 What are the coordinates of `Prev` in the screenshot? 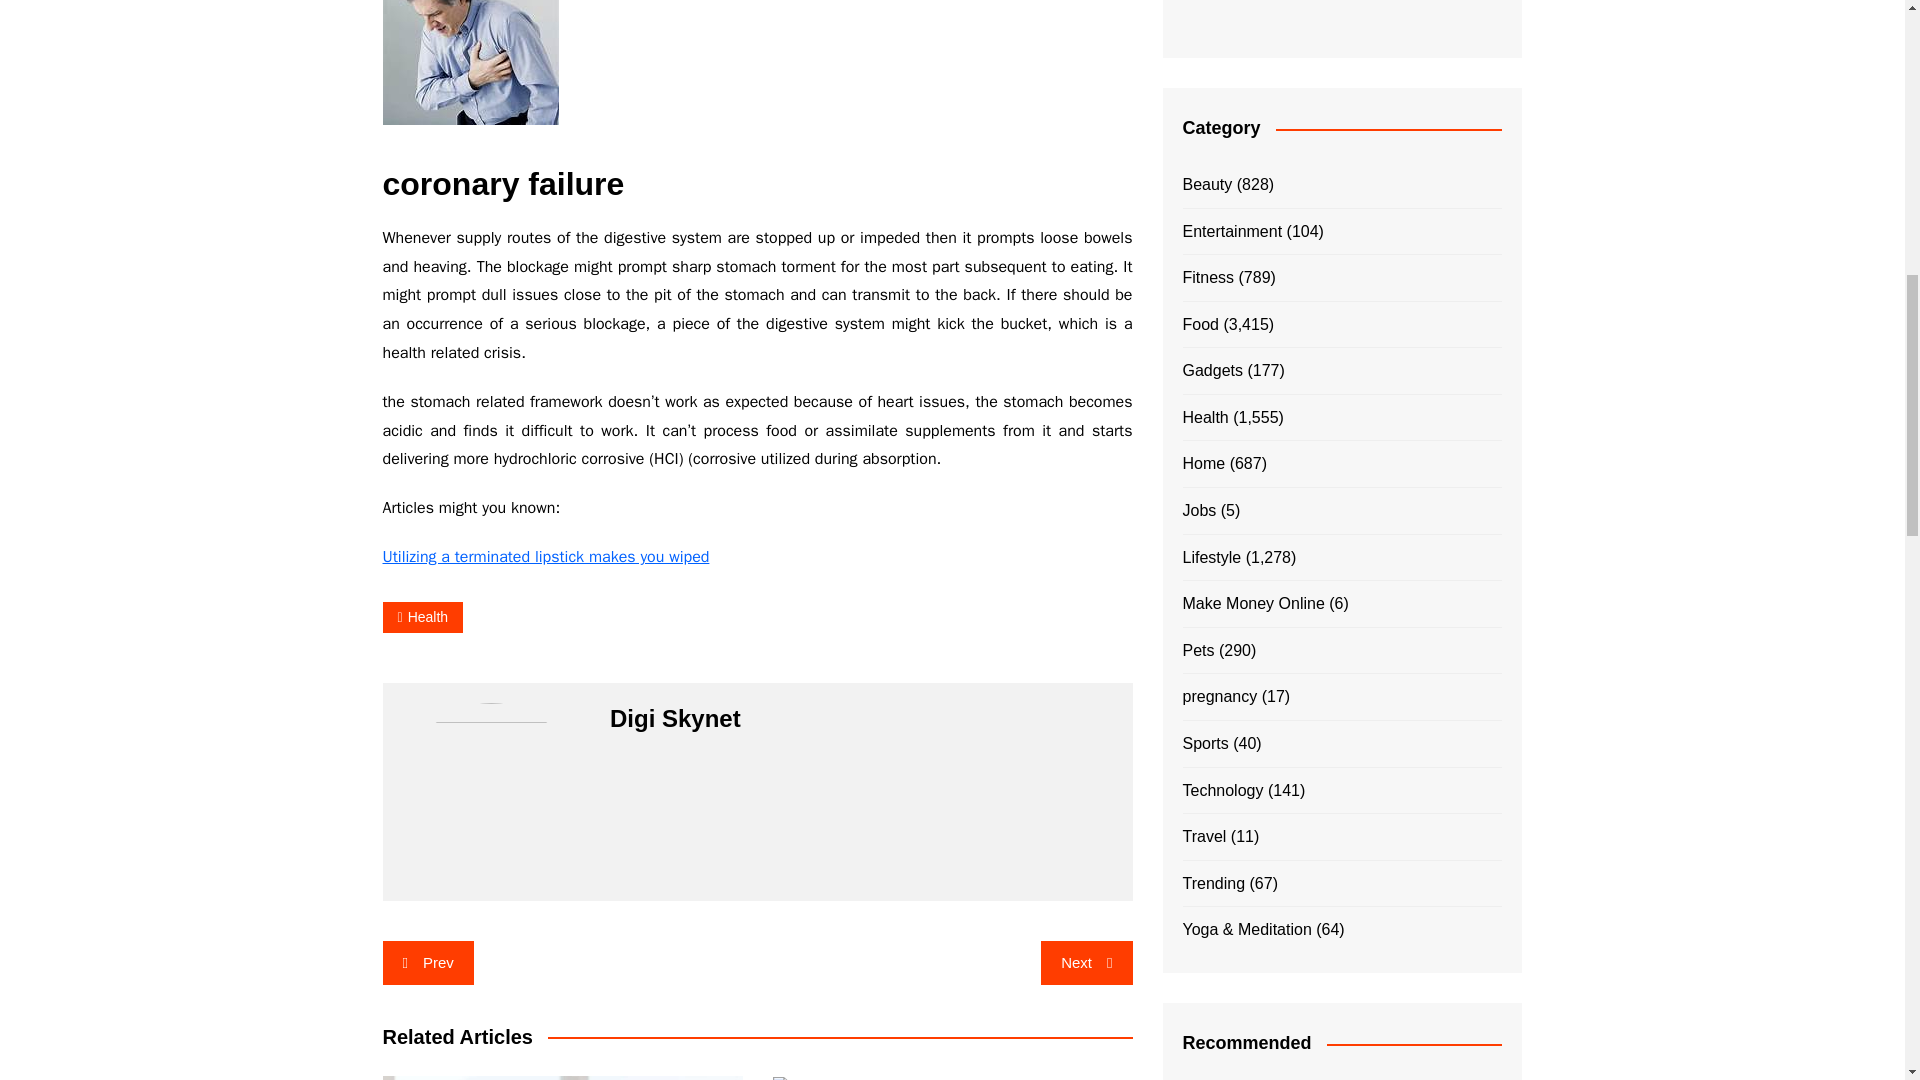 It's located at (427, 962).